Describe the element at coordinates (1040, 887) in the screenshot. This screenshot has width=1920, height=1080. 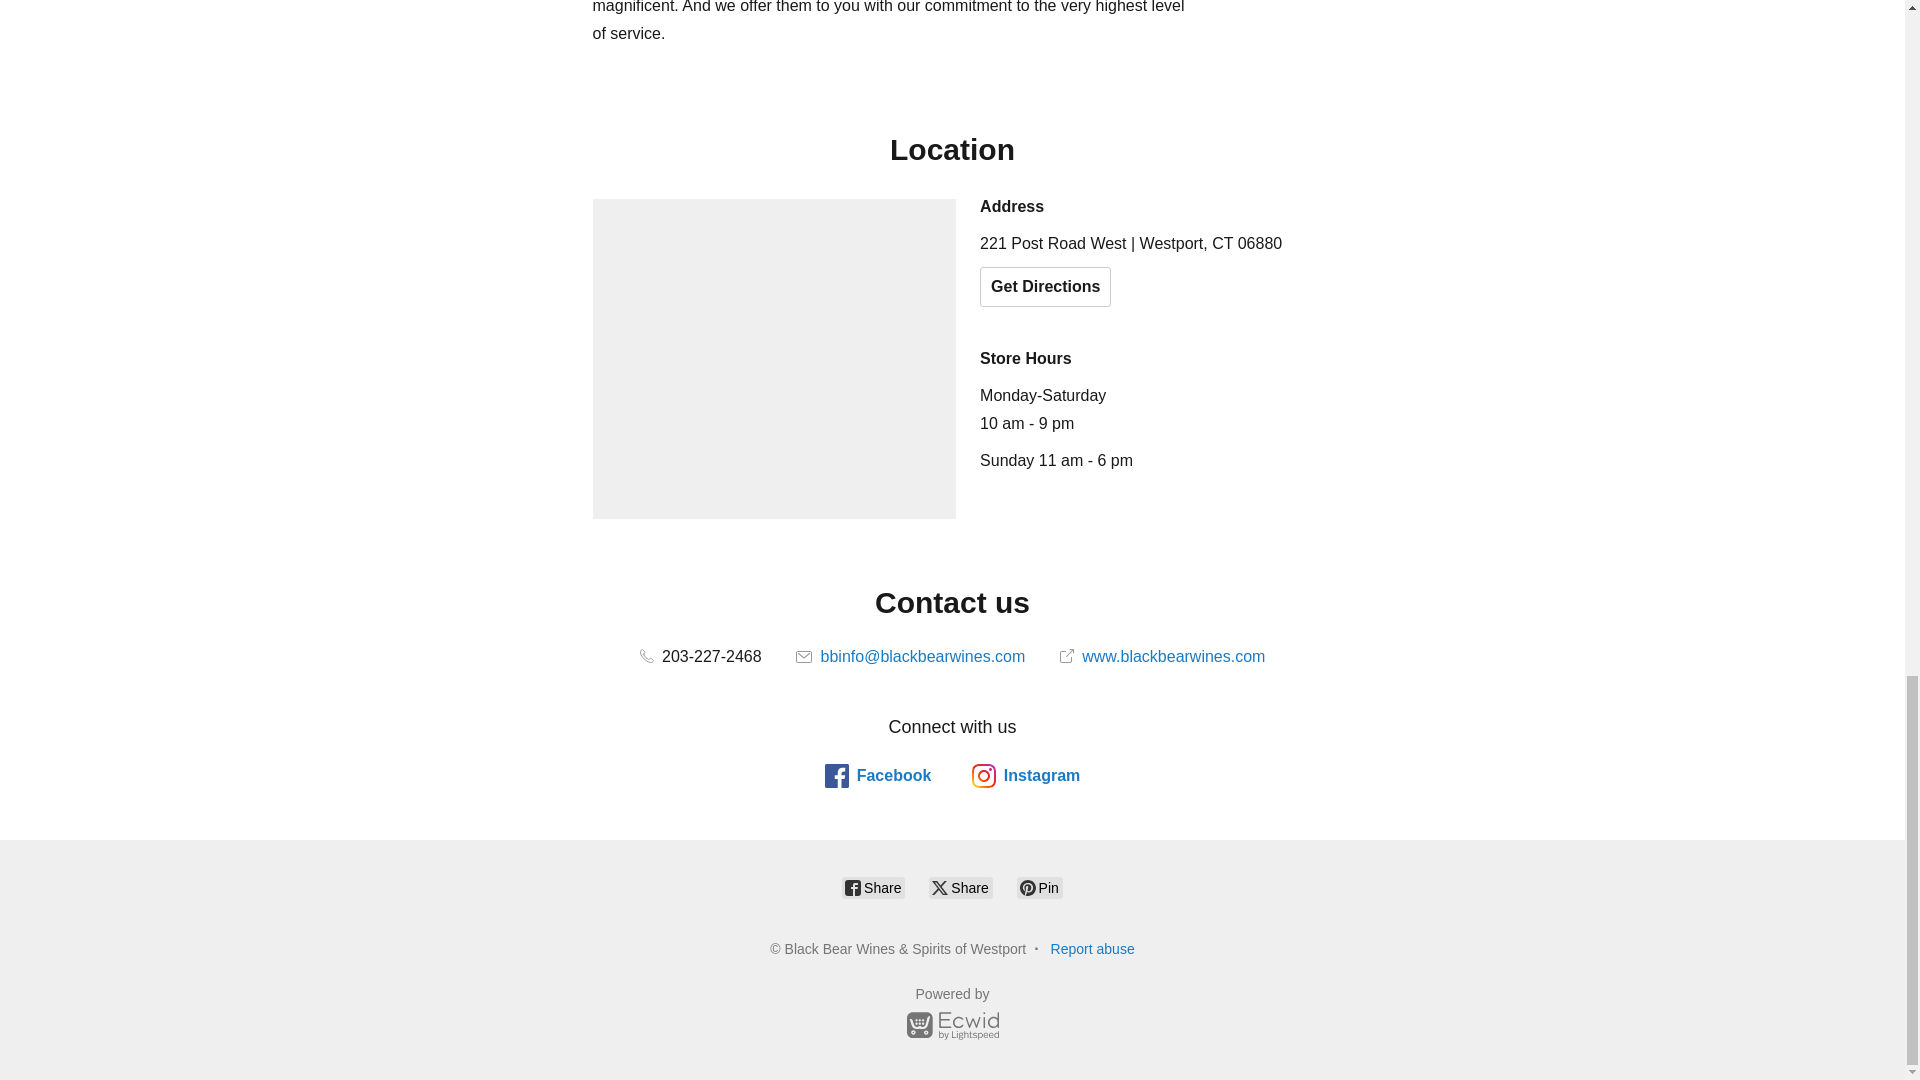
I see `Pin` at that location.